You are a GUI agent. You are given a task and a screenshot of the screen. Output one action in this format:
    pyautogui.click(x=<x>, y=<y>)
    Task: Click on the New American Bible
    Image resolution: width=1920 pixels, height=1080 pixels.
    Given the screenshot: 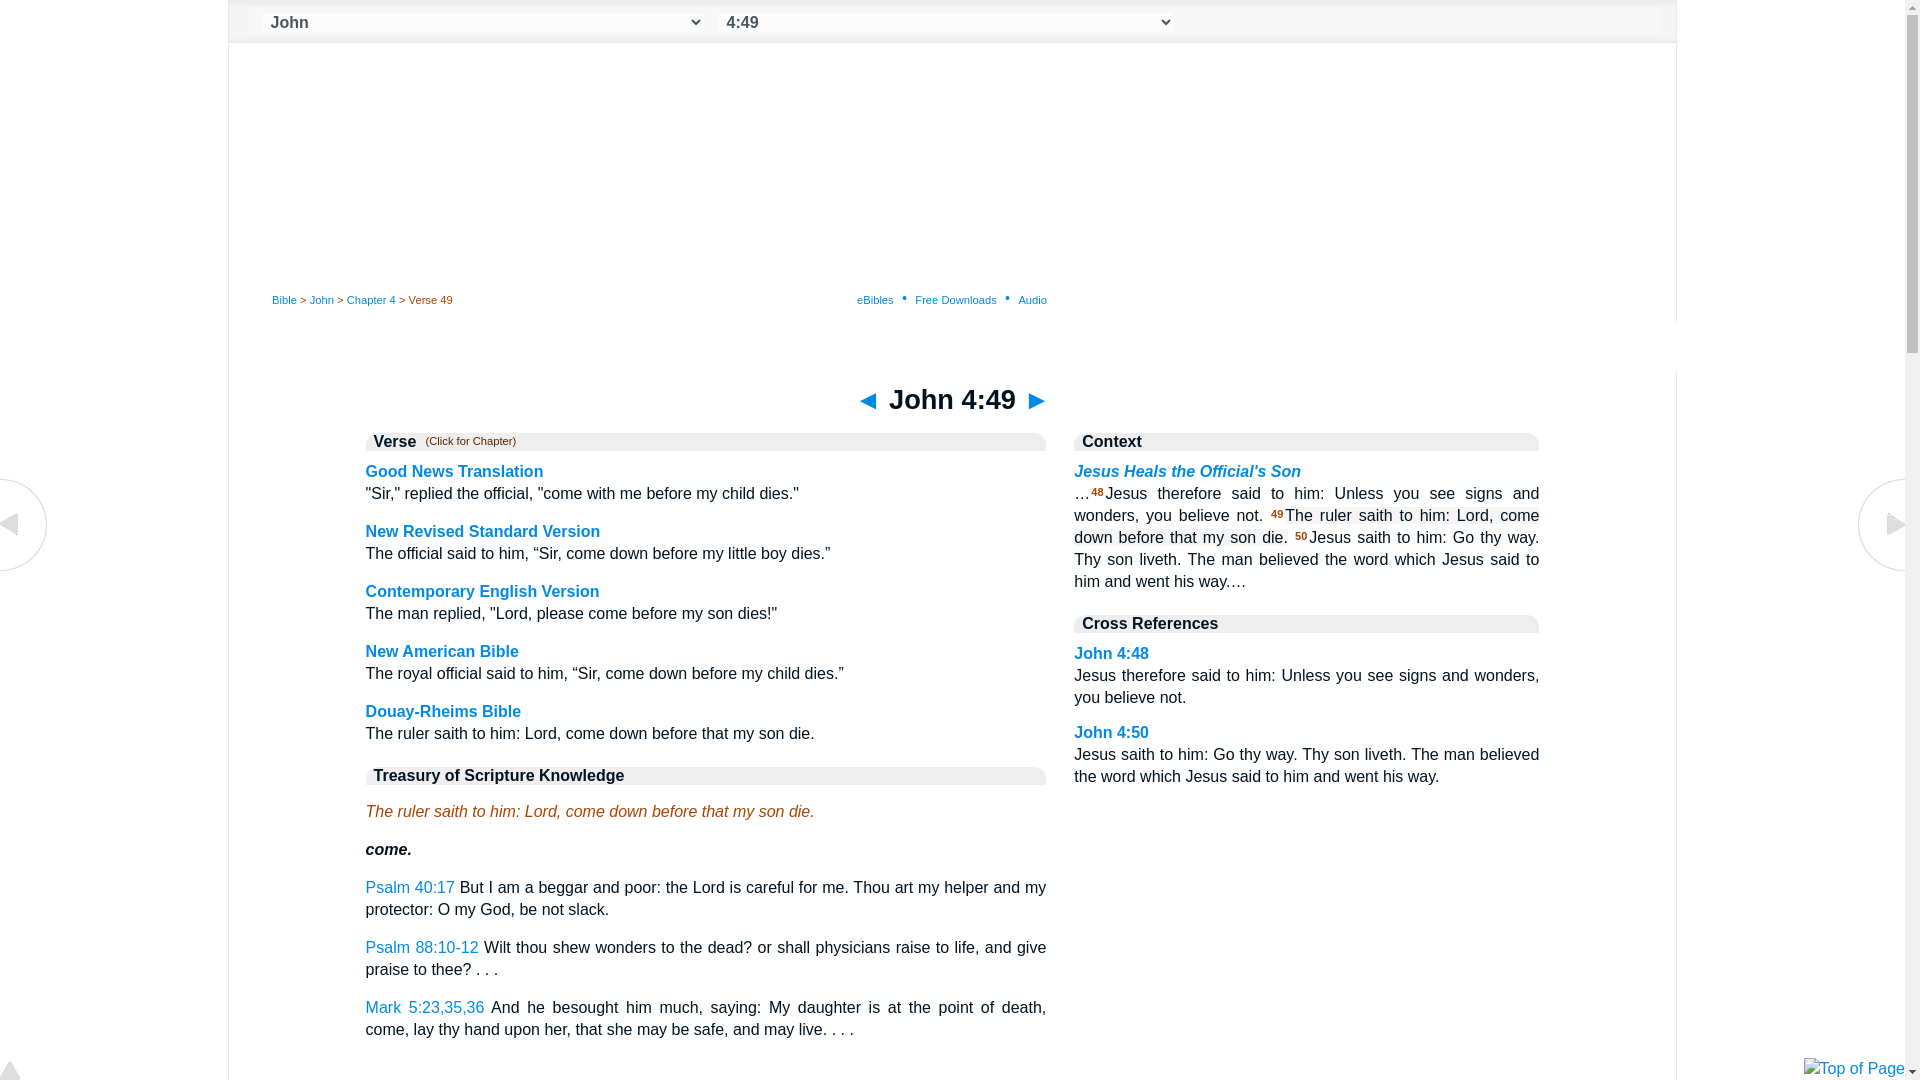 What is the action you would take?
    pyautogui.click(x=442, y=650)
    